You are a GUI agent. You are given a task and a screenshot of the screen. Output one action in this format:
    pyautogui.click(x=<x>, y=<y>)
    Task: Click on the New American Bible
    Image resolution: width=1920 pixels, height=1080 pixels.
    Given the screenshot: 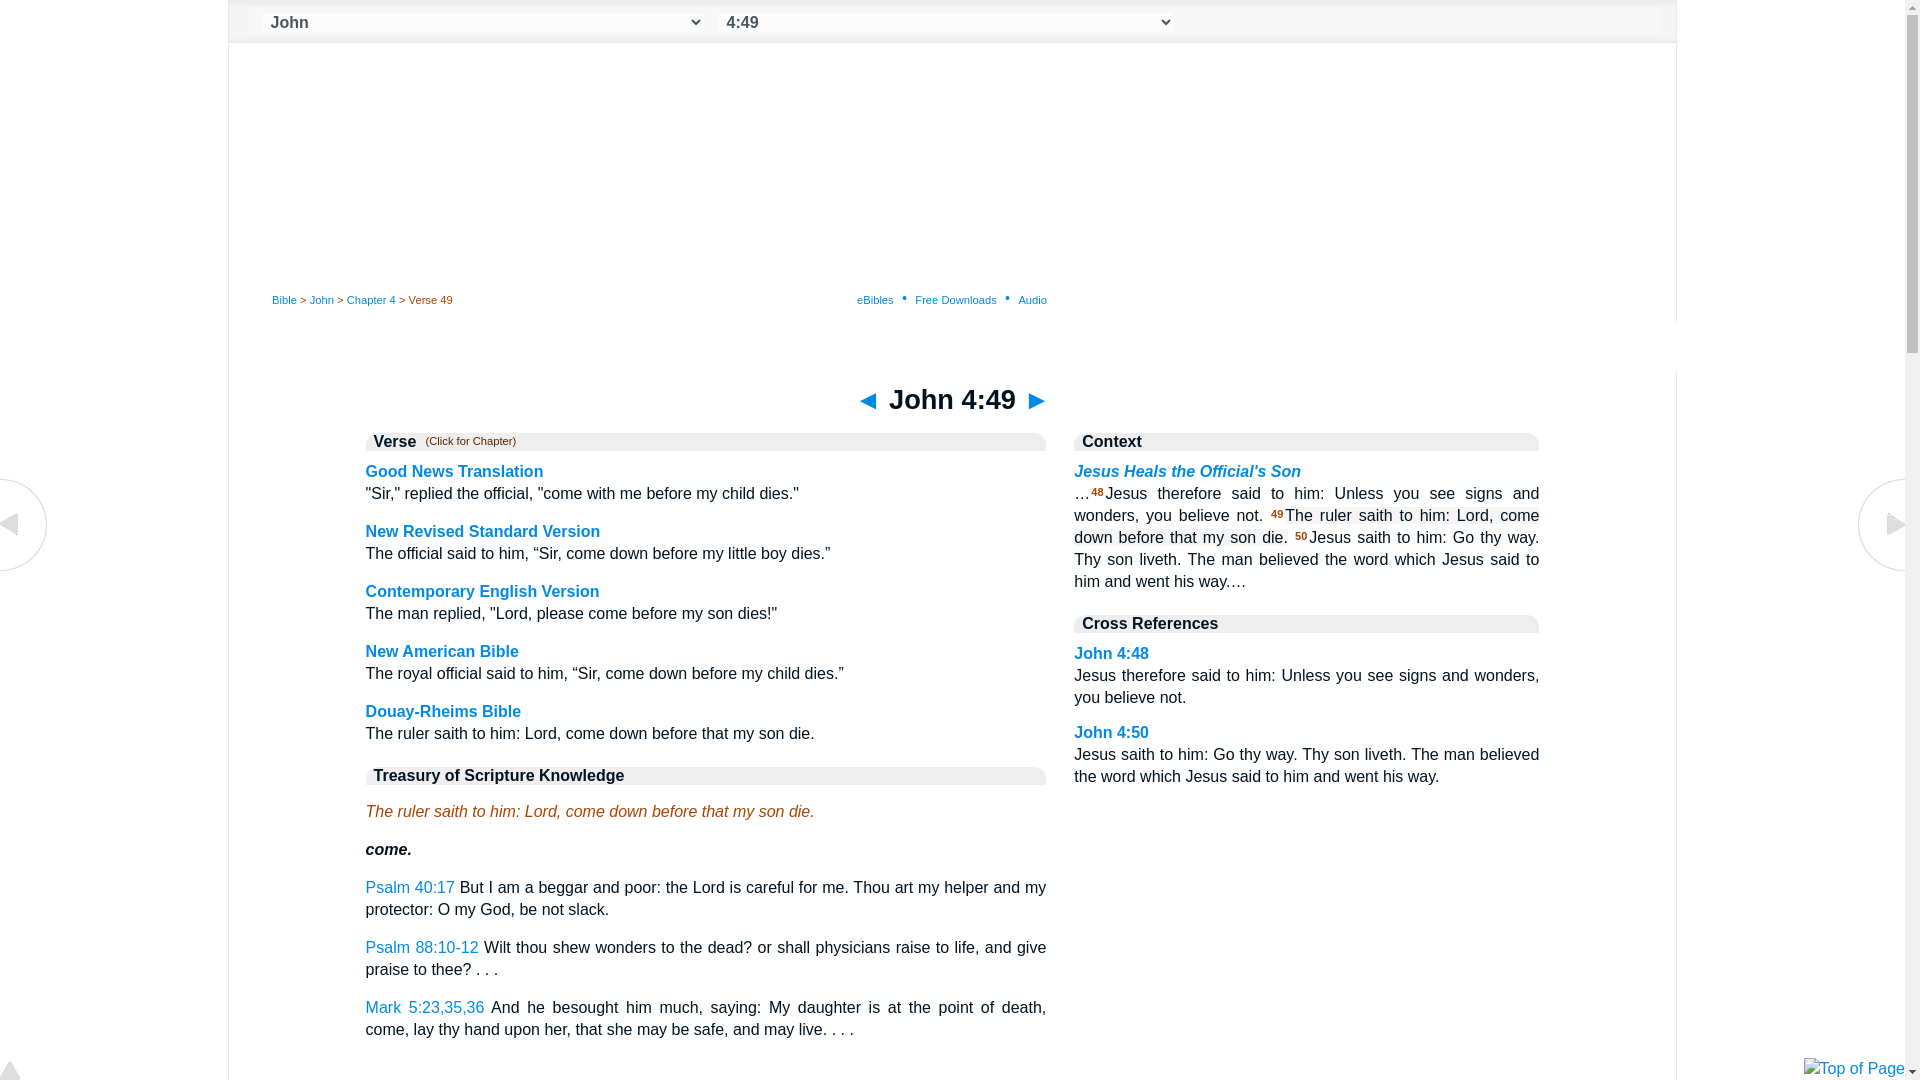 What is the action you would take?
    pyautogui.click(x=442, y=650)
    